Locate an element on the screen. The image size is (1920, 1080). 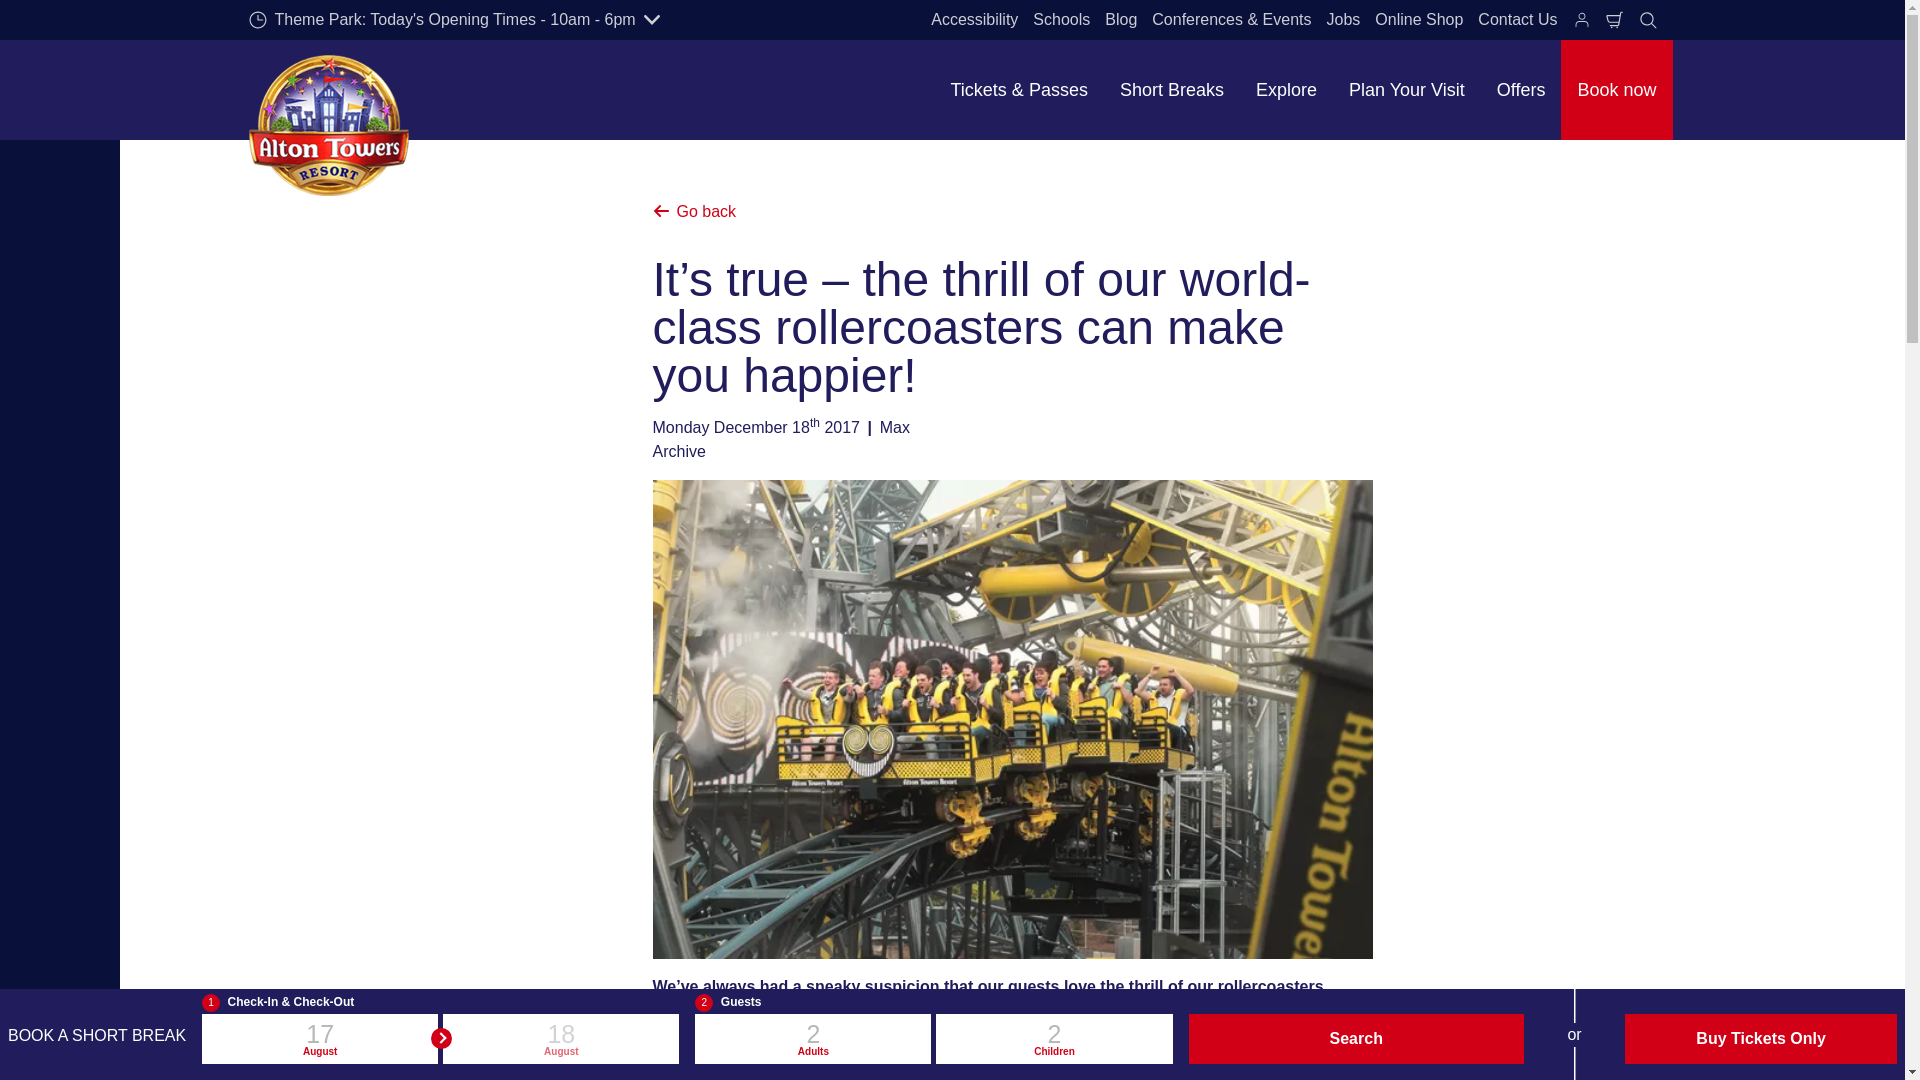
Theme Park: Today's Opening Times - 10am - 6pm is located at coordinates (454, 20).